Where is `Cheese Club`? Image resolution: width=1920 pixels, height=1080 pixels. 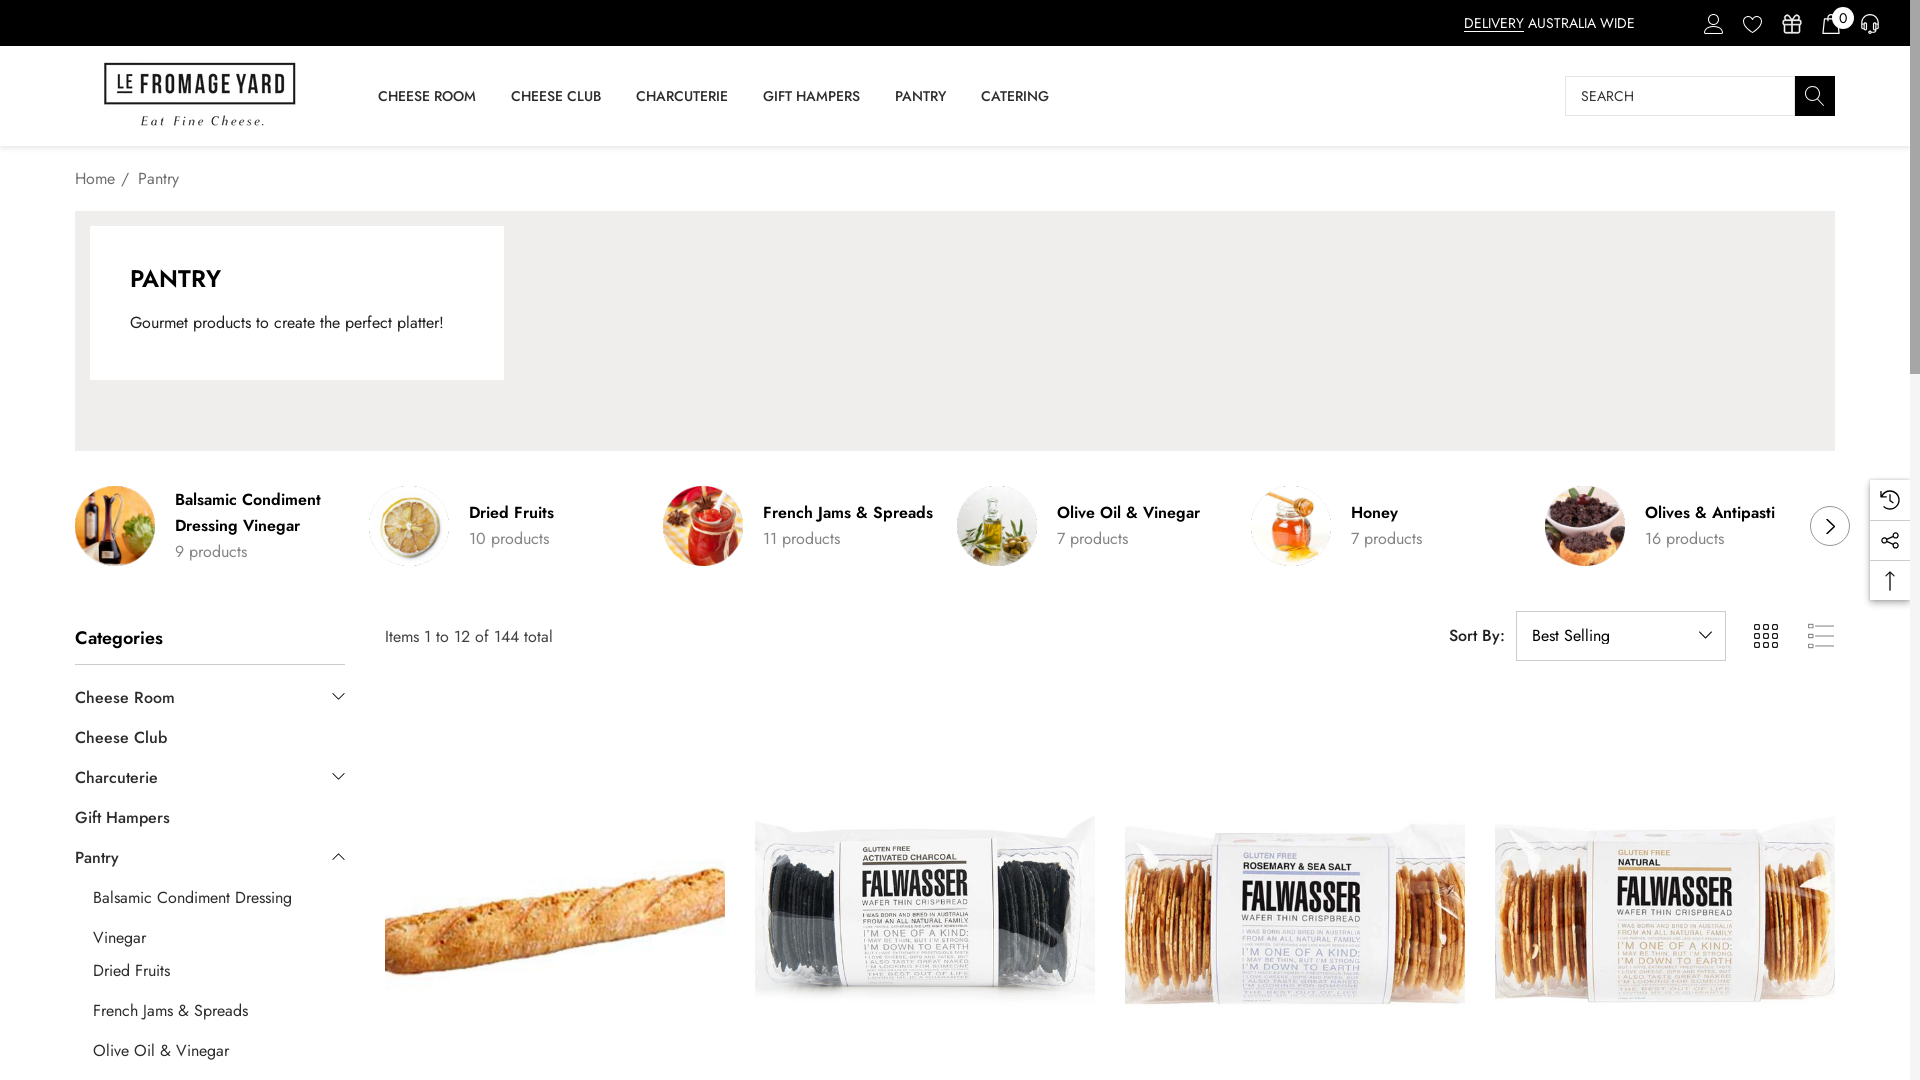 Cheese Club is located at coordinates (121, 738).